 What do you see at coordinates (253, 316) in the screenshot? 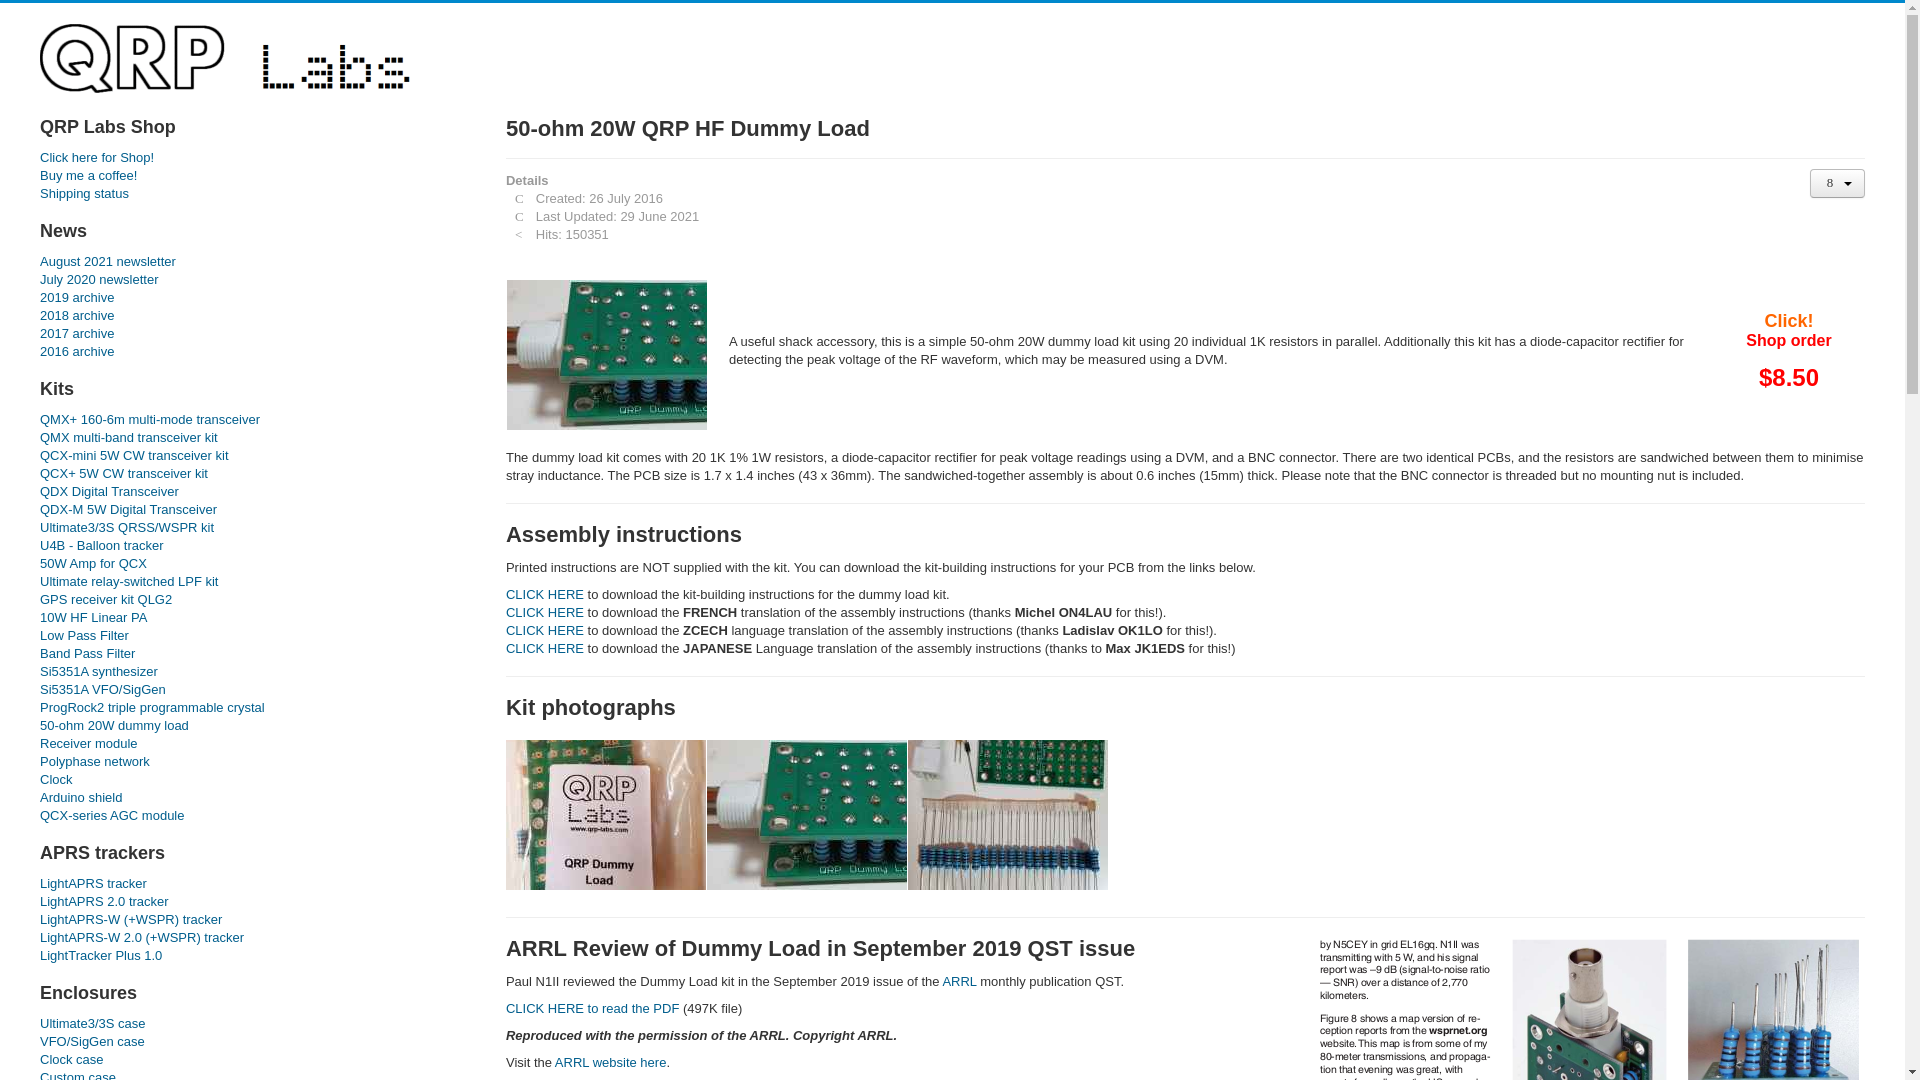
I see `2018 archive` at bounding box center [253, 316].